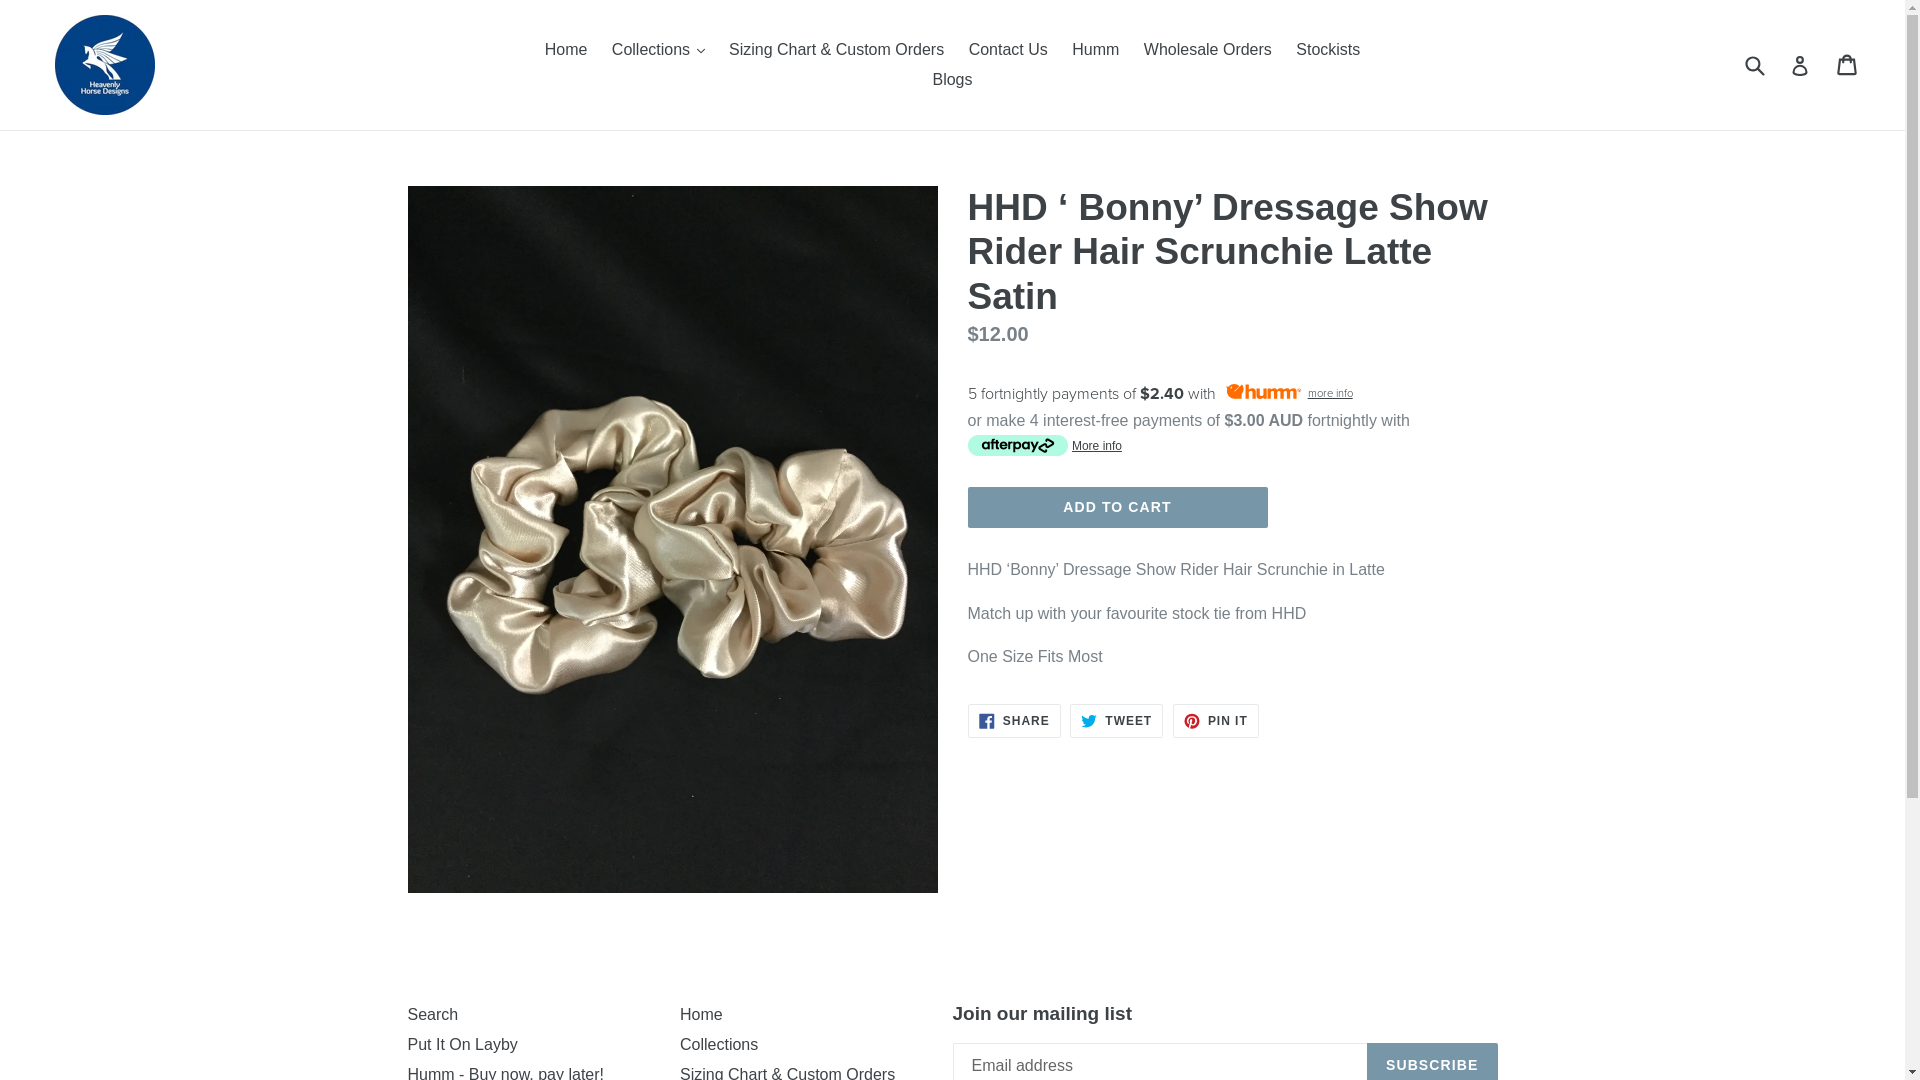  What do you see at coordinates (1116, 721) in the screenshot?
I see `TWEET
TWEET ON TWITTER` at bounding box center [1116, 721].